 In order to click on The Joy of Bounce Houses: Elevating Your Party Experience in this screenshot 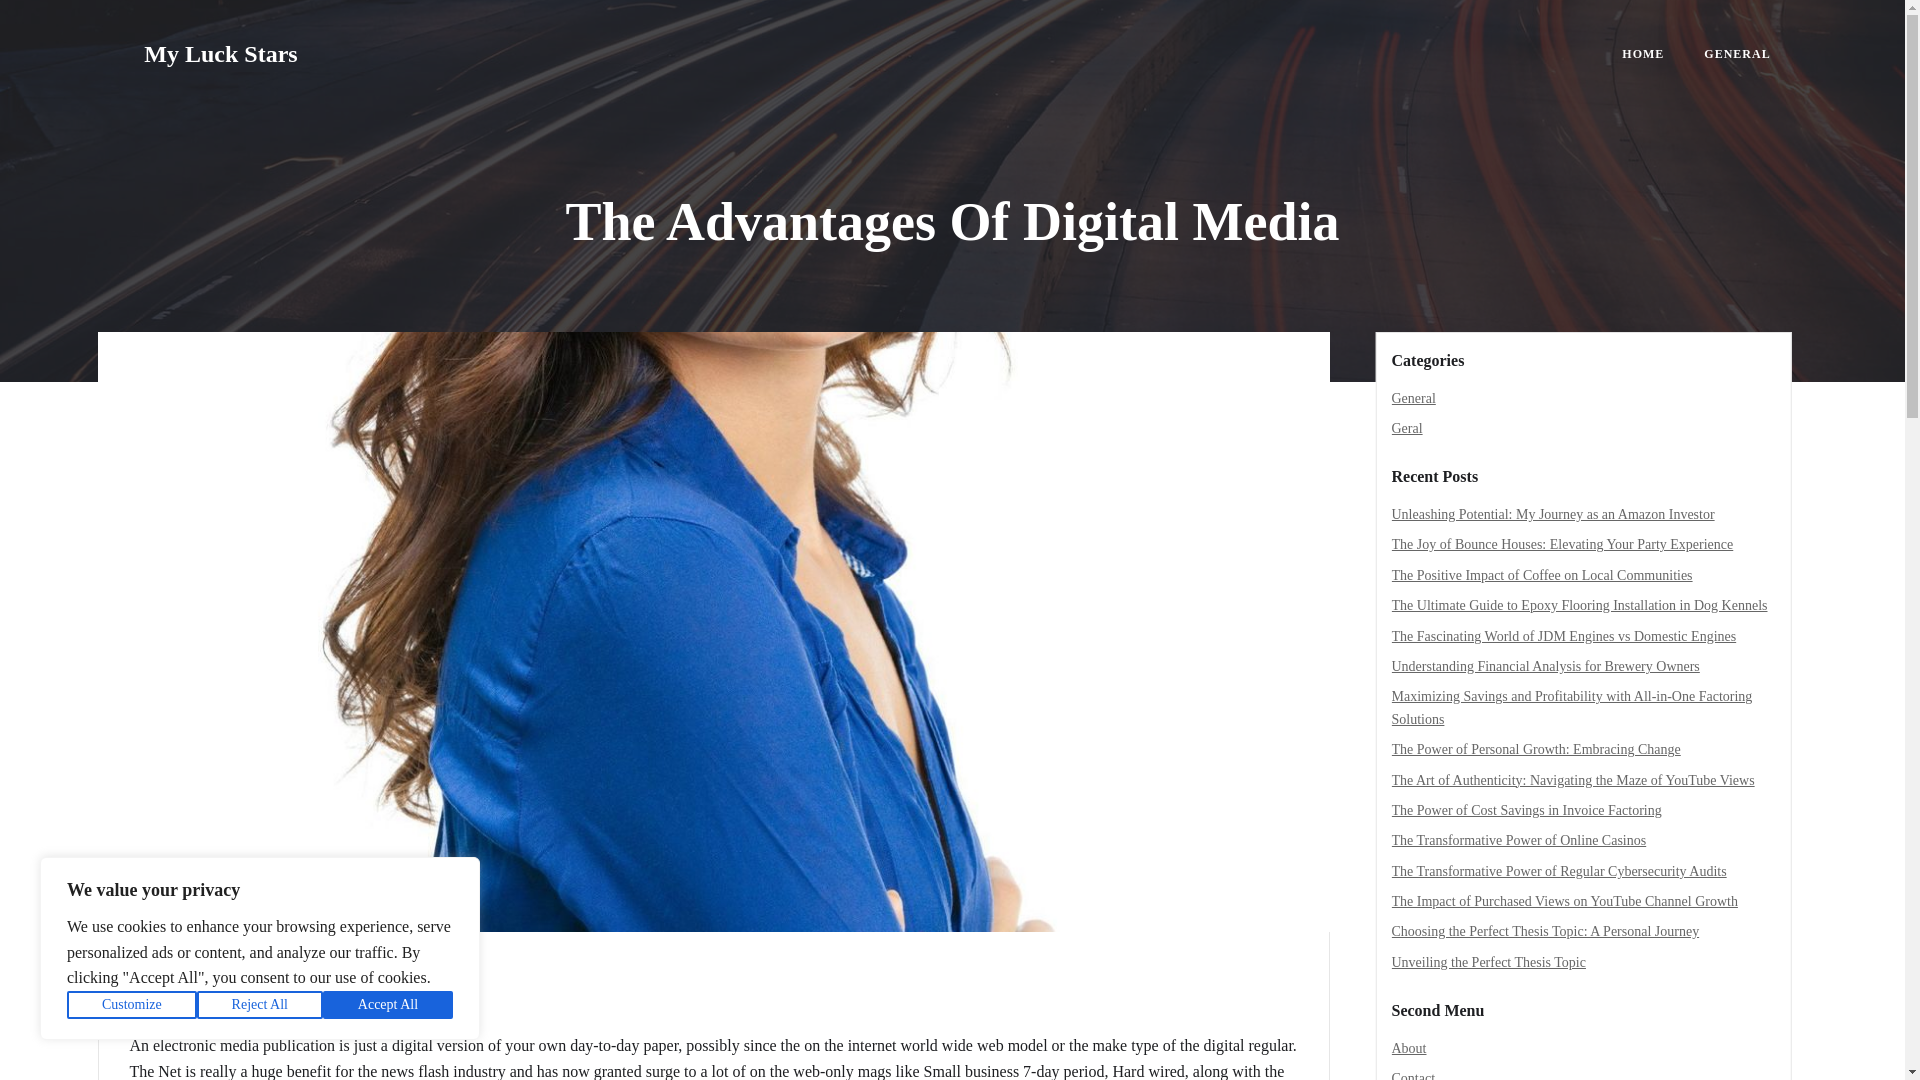, I will do `click(1562, 544)`.